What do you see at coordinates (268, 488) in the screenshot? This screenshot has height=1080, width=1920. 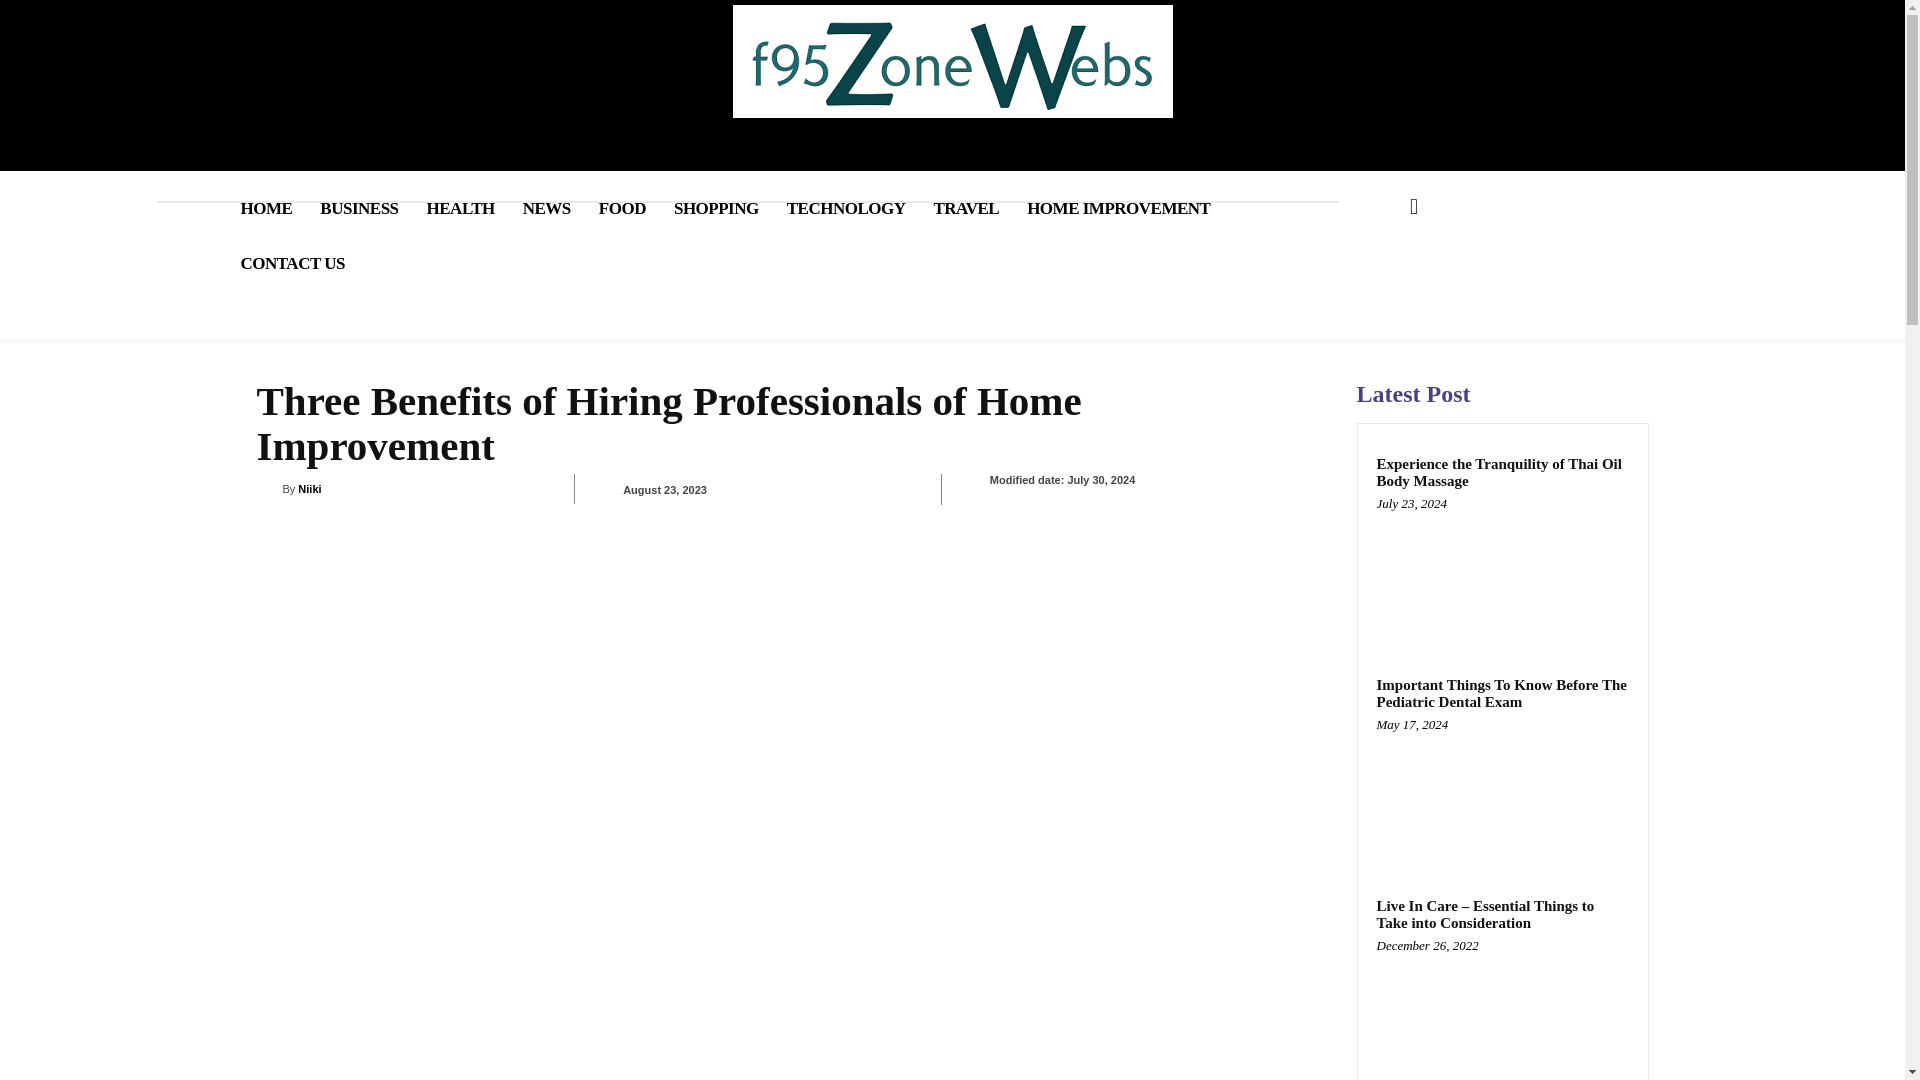 I see `Niiki` at bounding box center [268, 488].